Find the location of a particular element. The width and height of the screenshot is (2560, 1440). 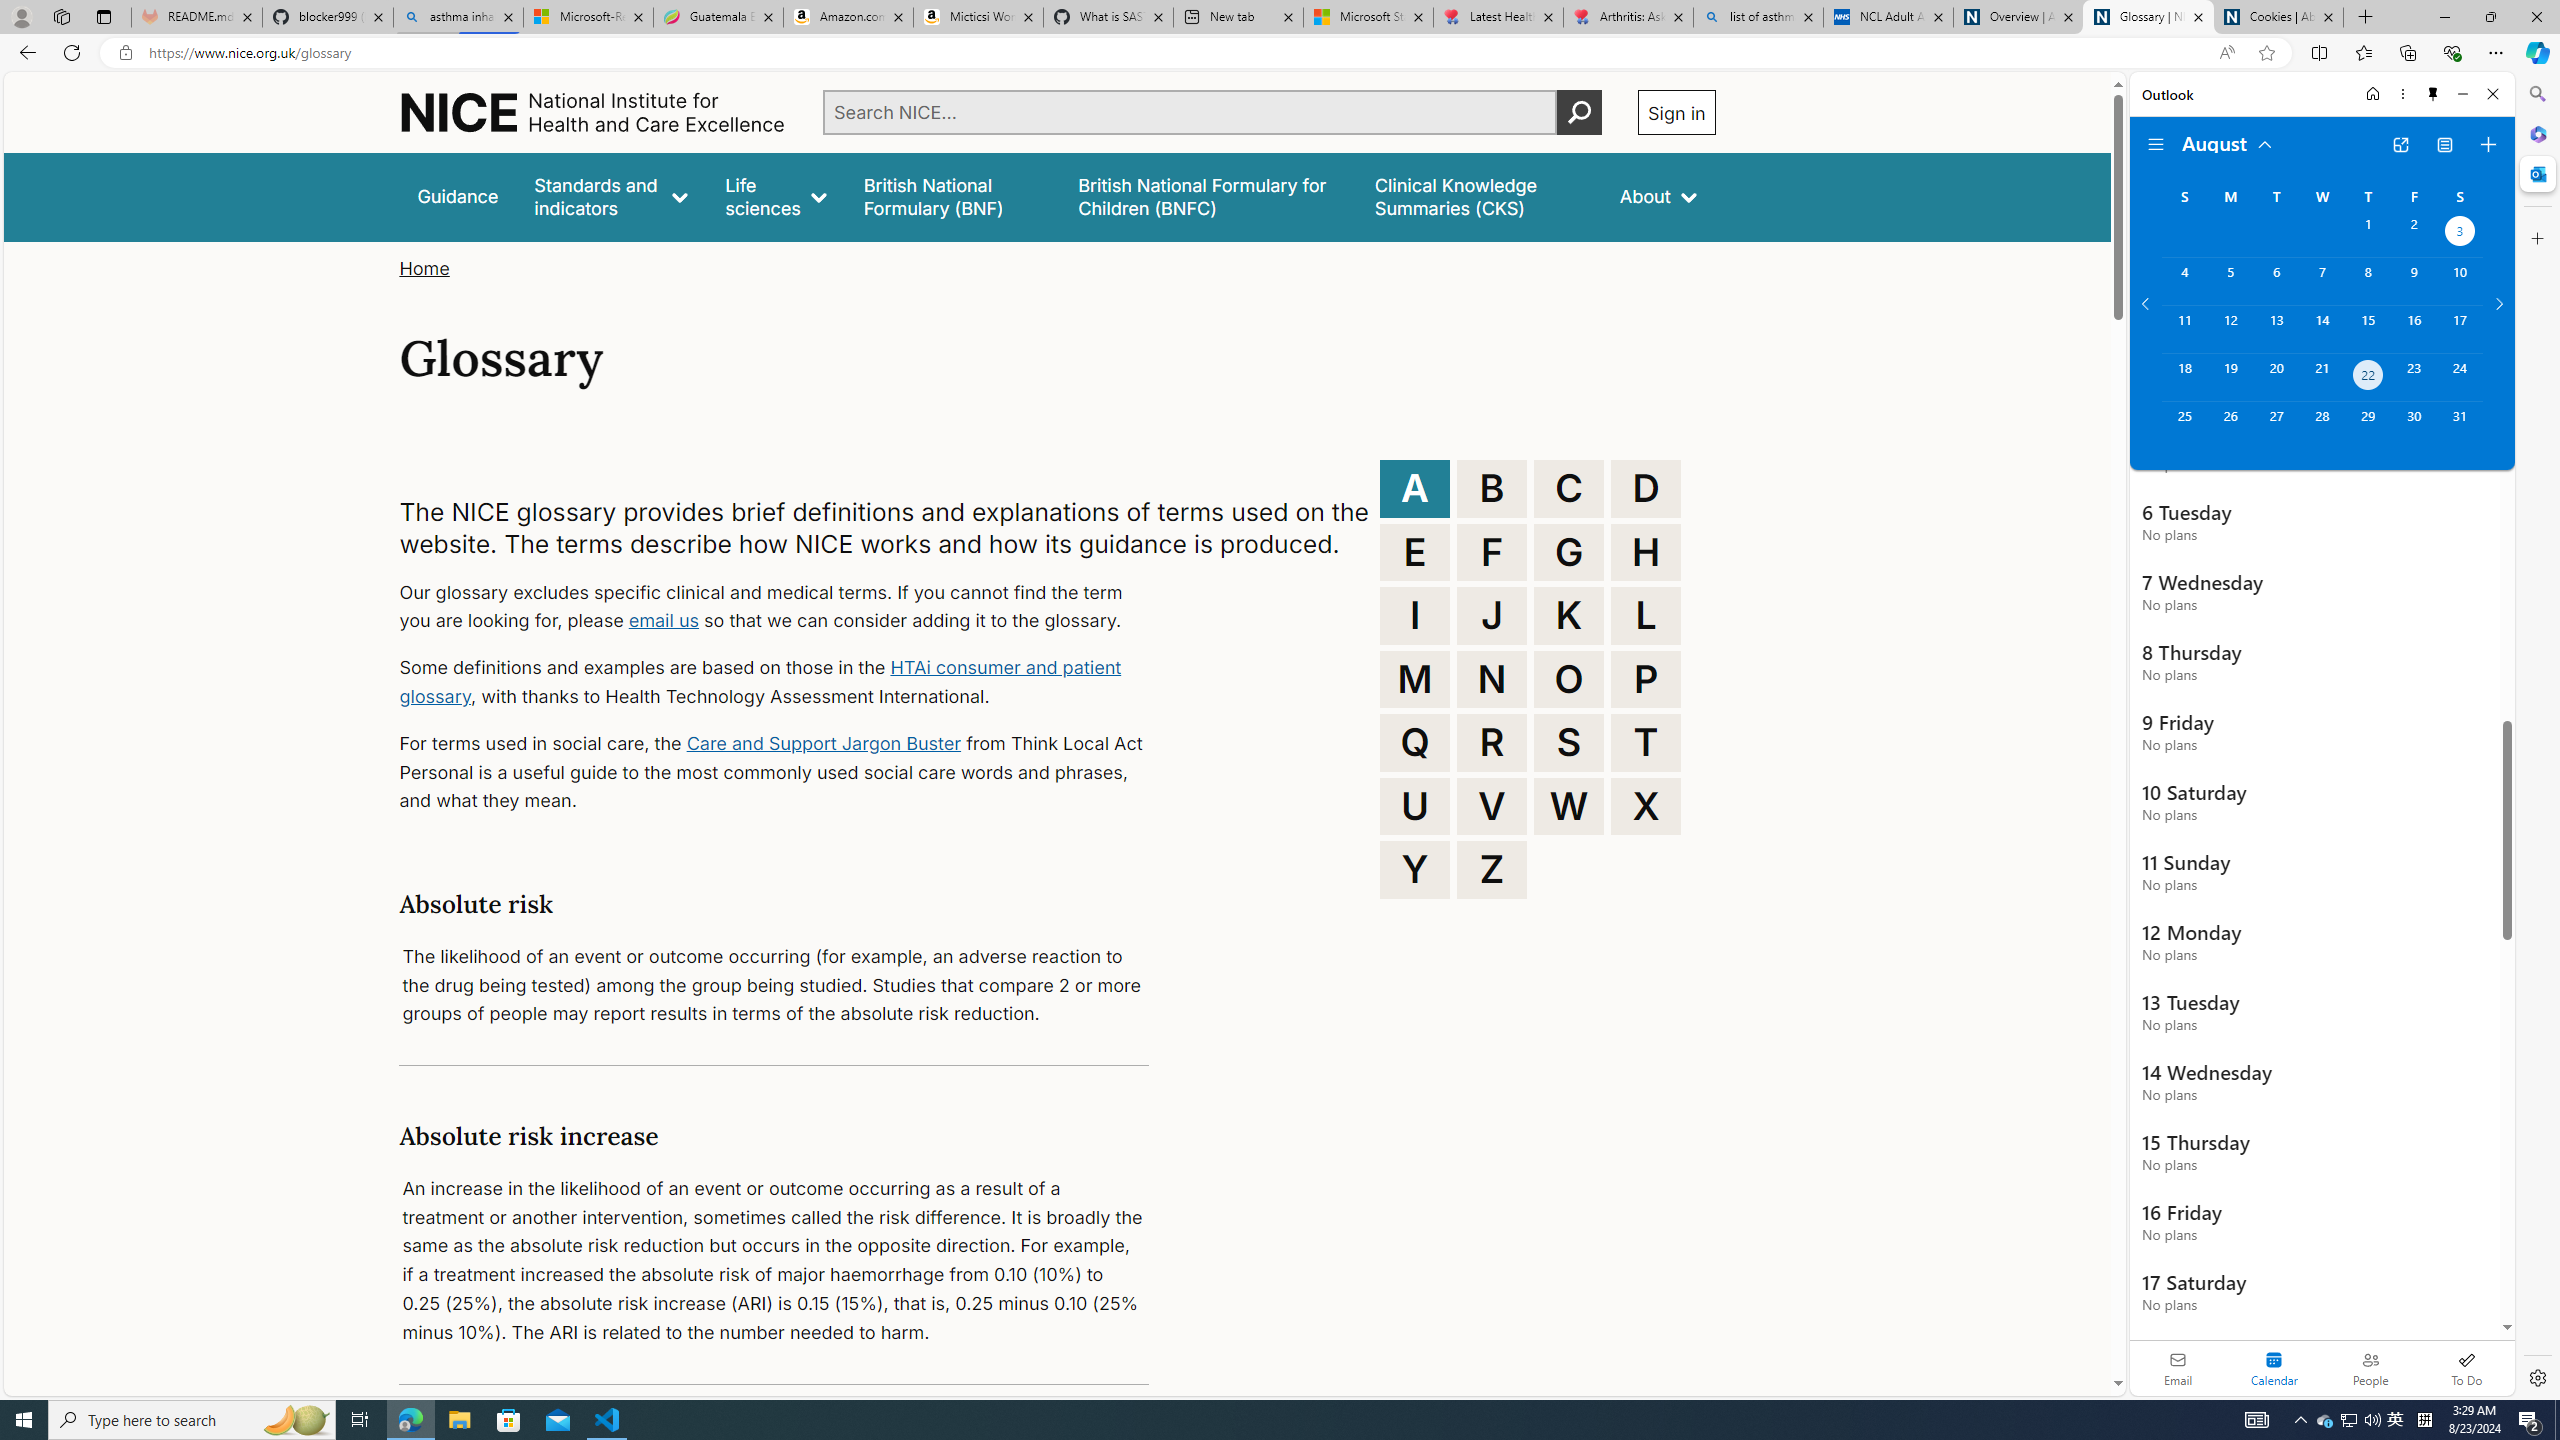

Cookies | About | NICE is located at coordinates (2278, 17).